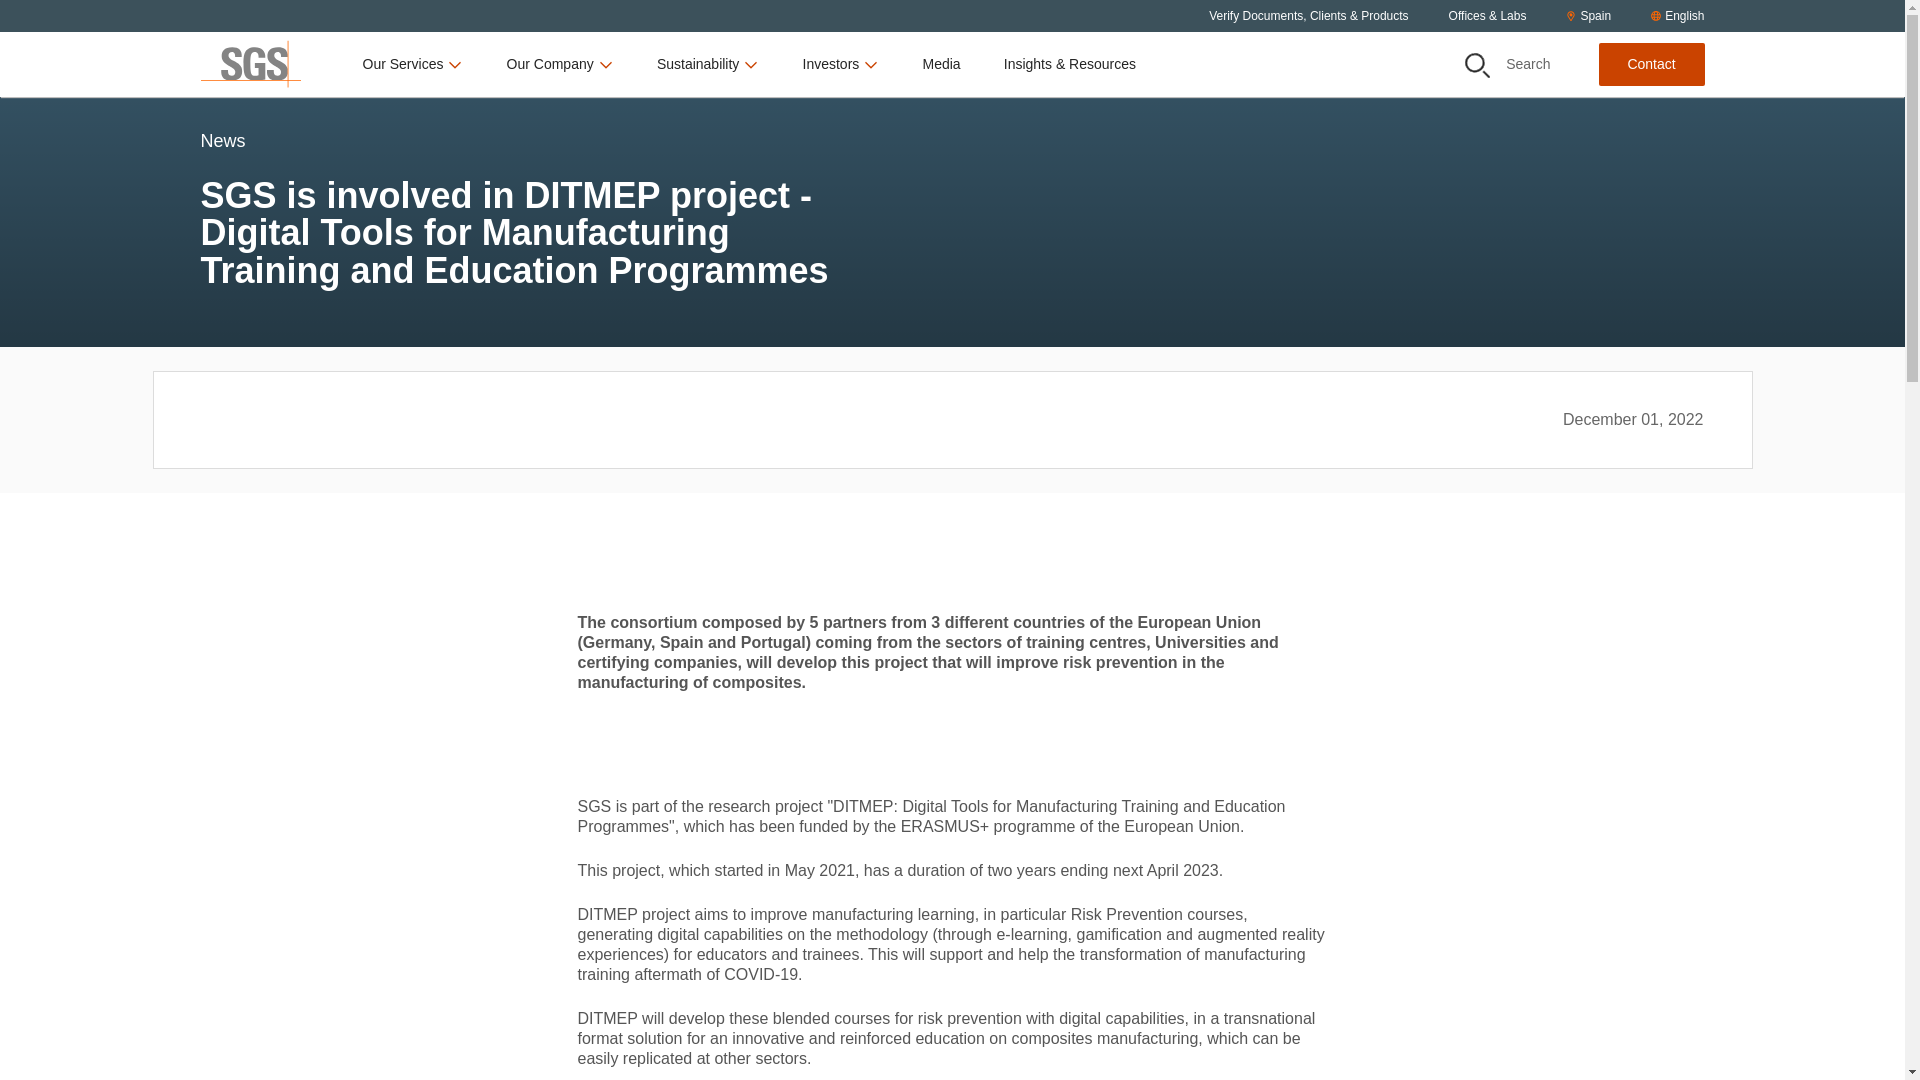 The width and height of the screenshot is (1920, 1080). I want to click on News, so click(222, 166).